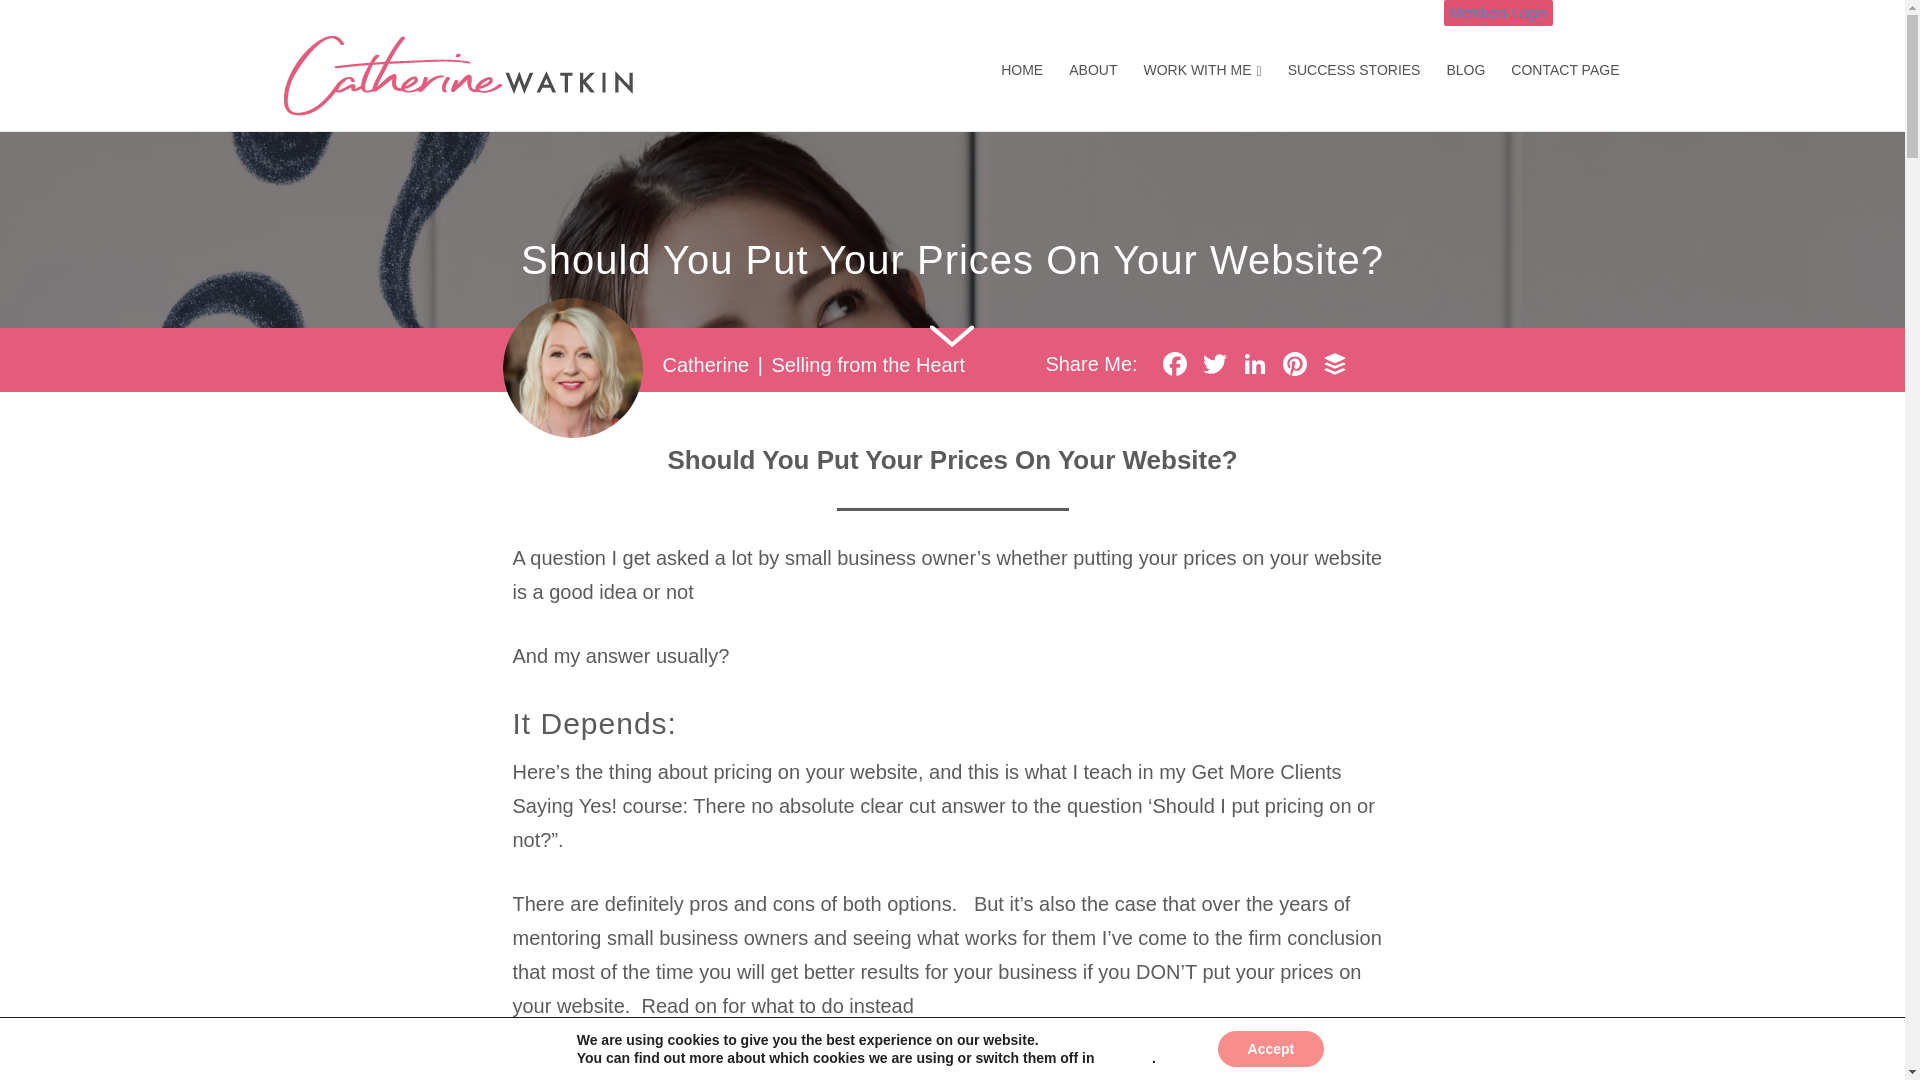 This screenshot has height=1080, width=1920. I want to click on Catherine, so click(705, 364).